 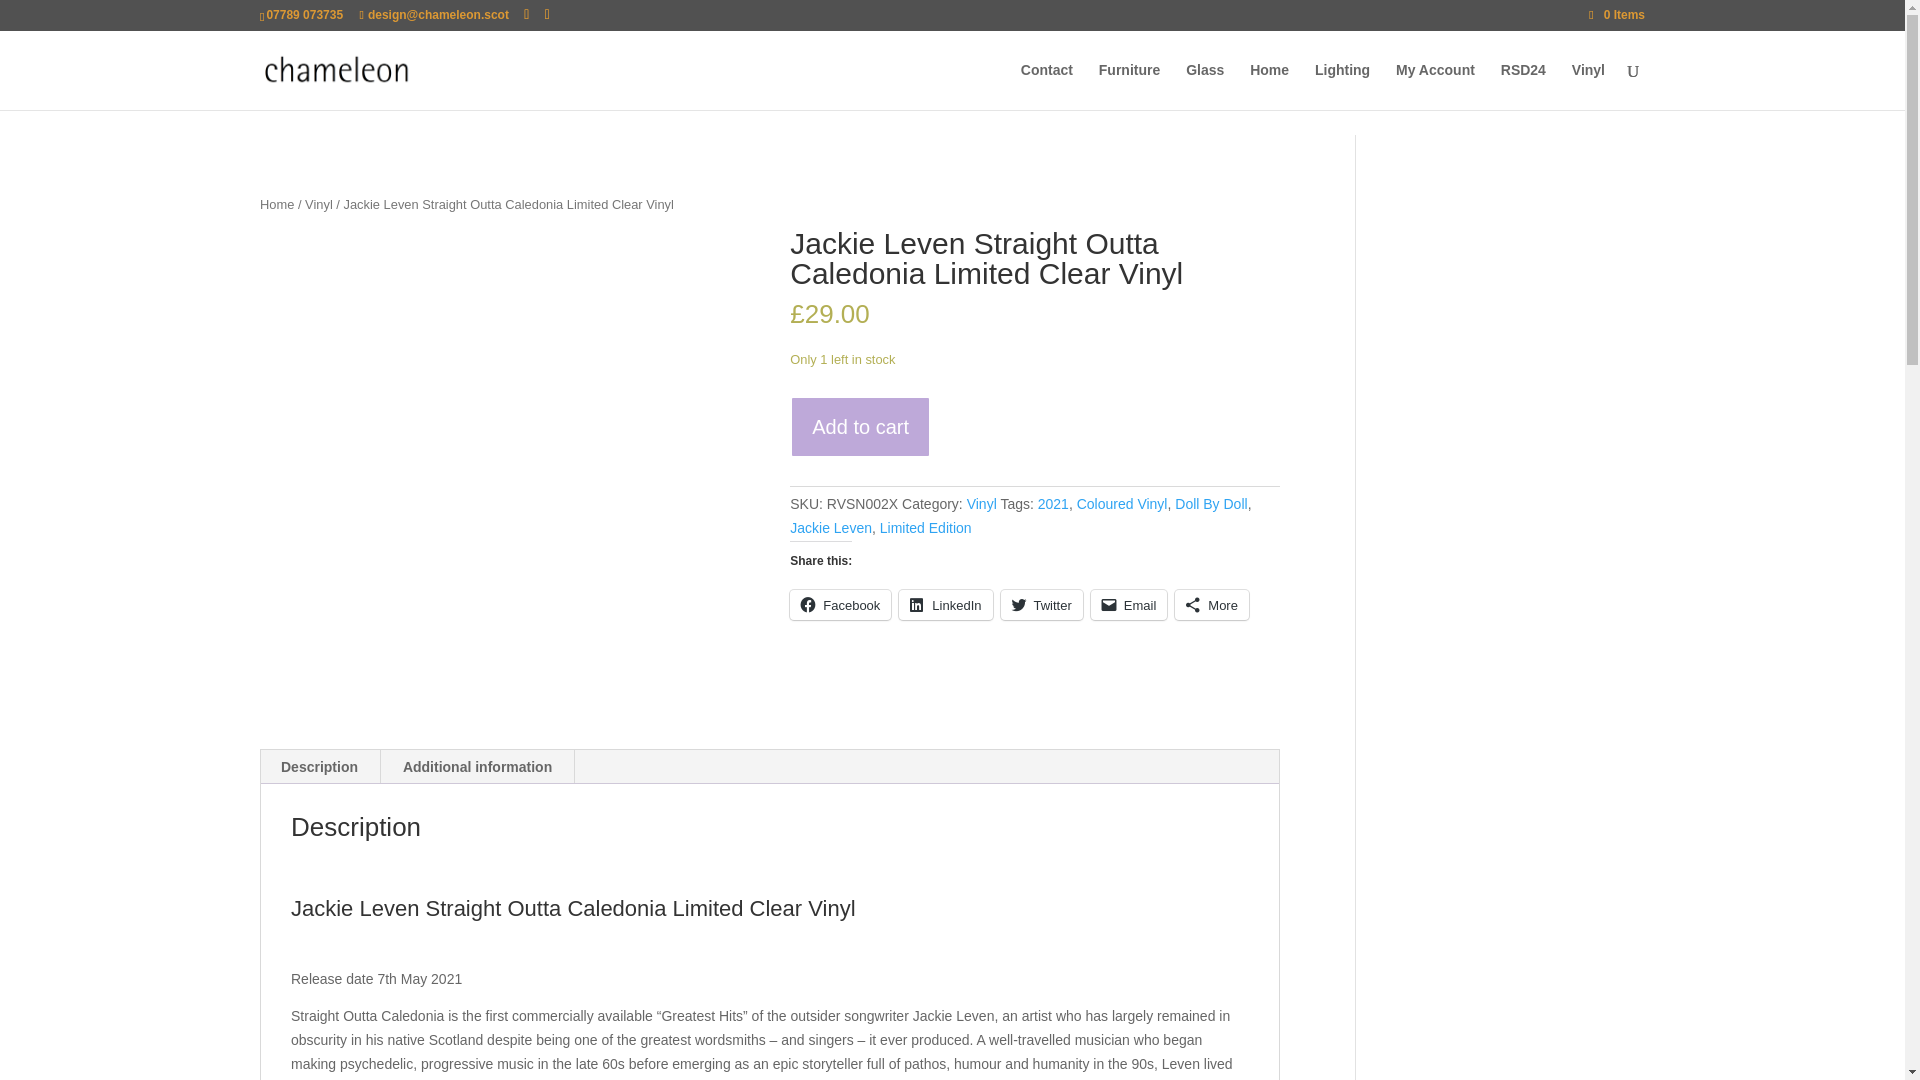 I want to click on Home, so click(x=276, y=204).